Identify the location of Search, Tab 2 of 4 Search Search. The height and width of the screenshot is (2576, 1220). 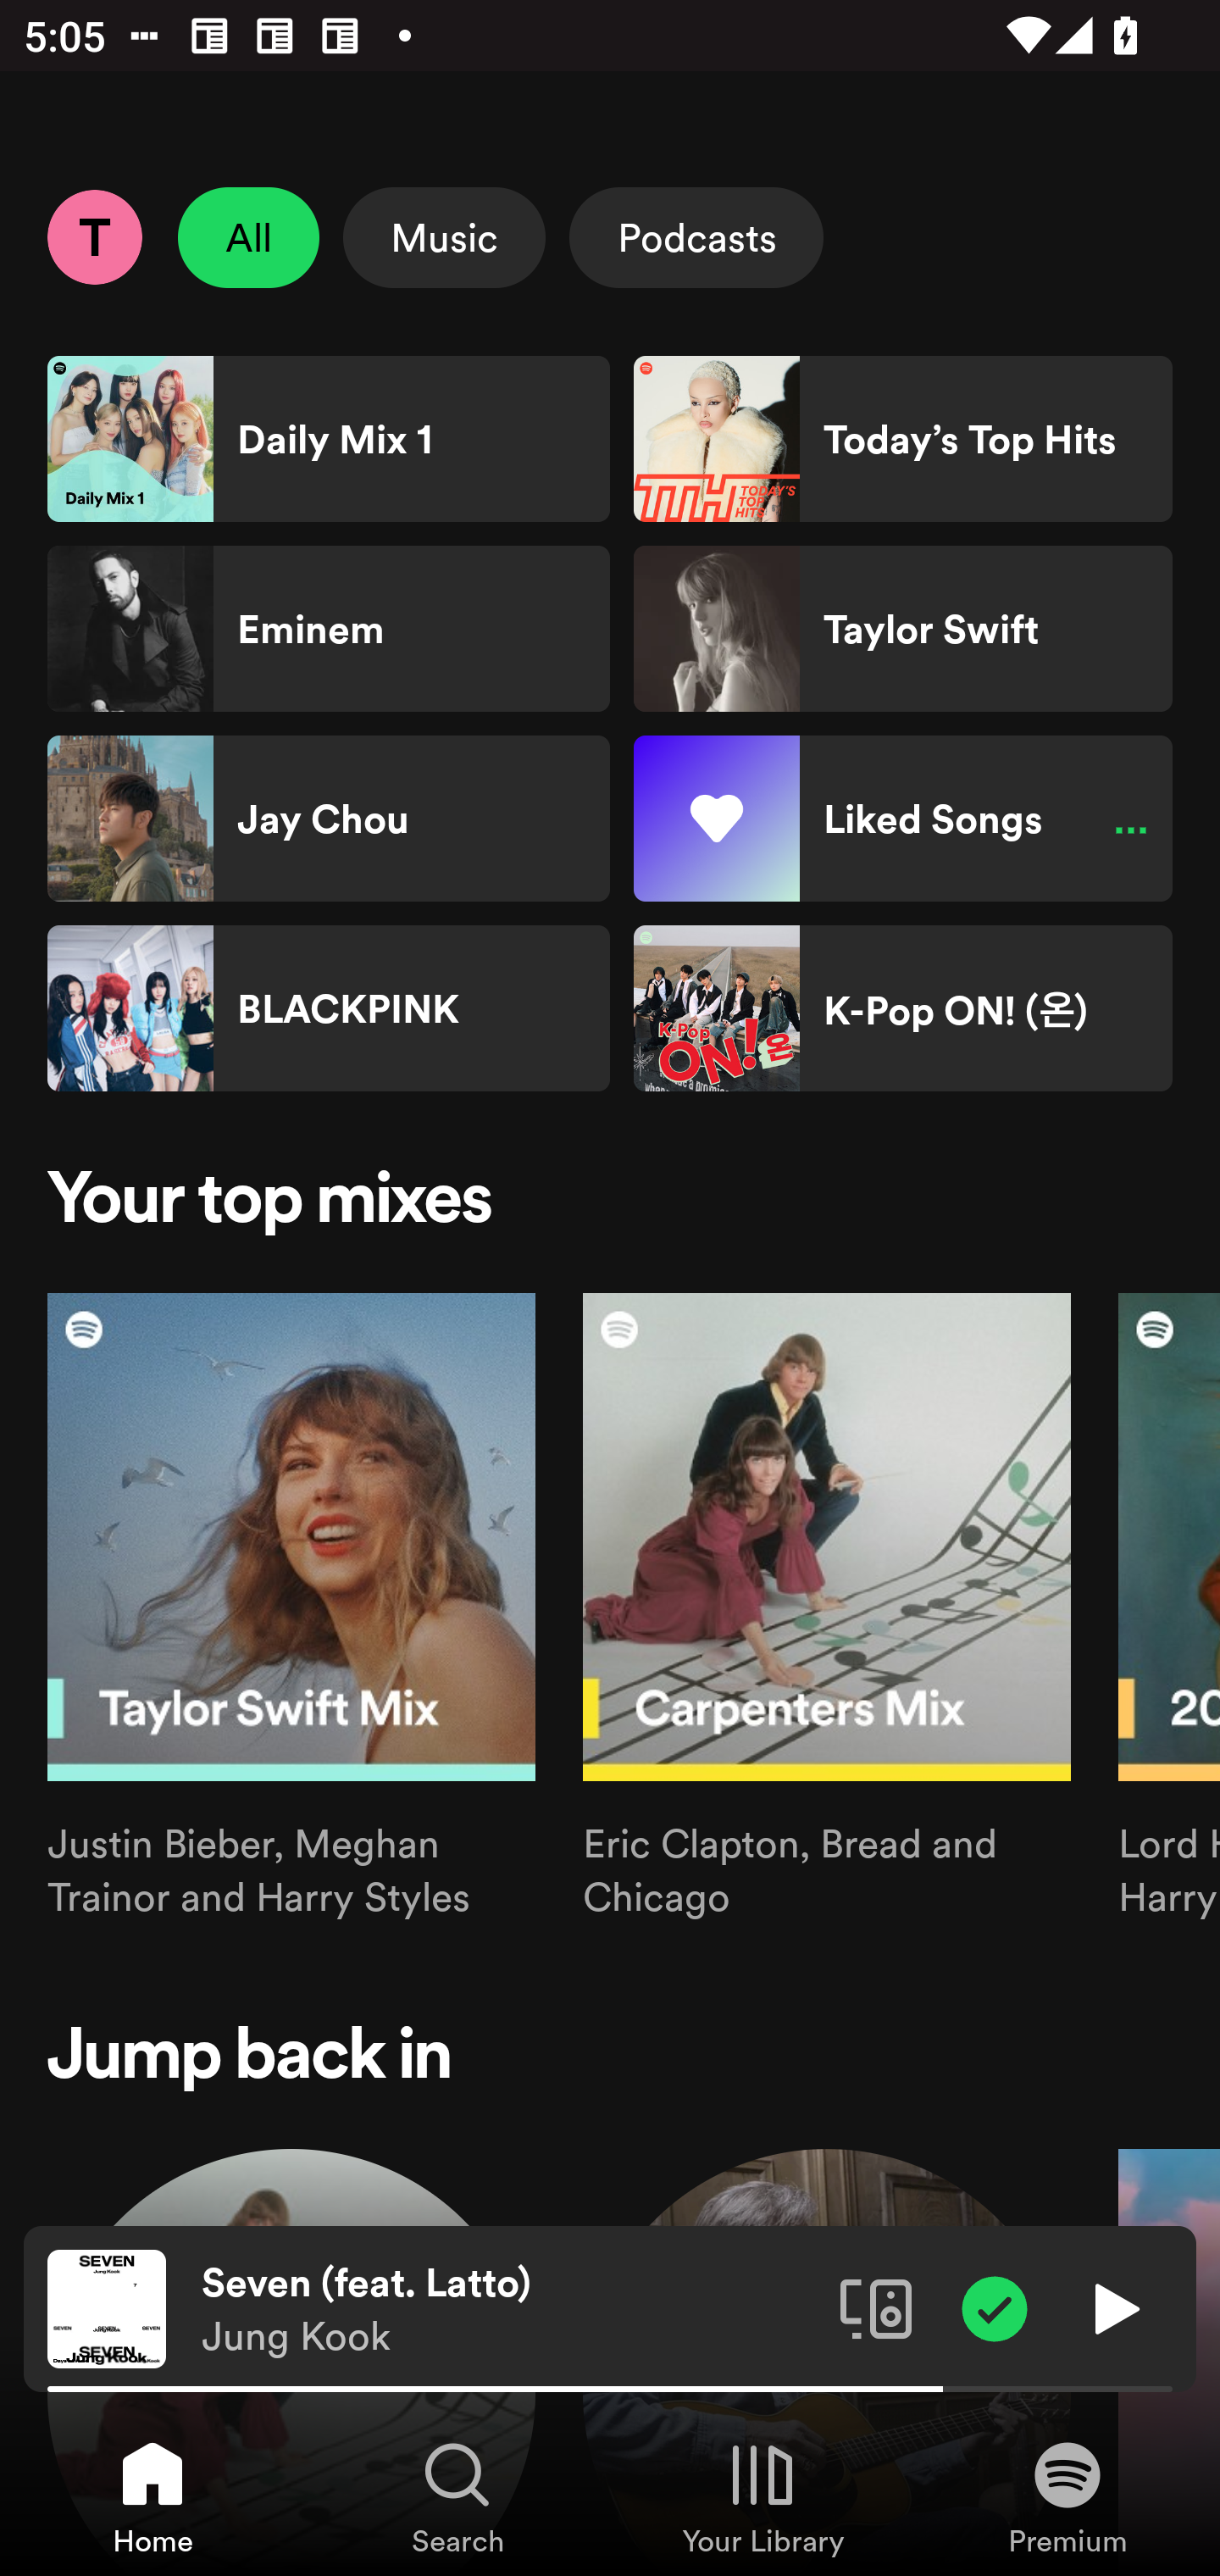
(457, 2496).